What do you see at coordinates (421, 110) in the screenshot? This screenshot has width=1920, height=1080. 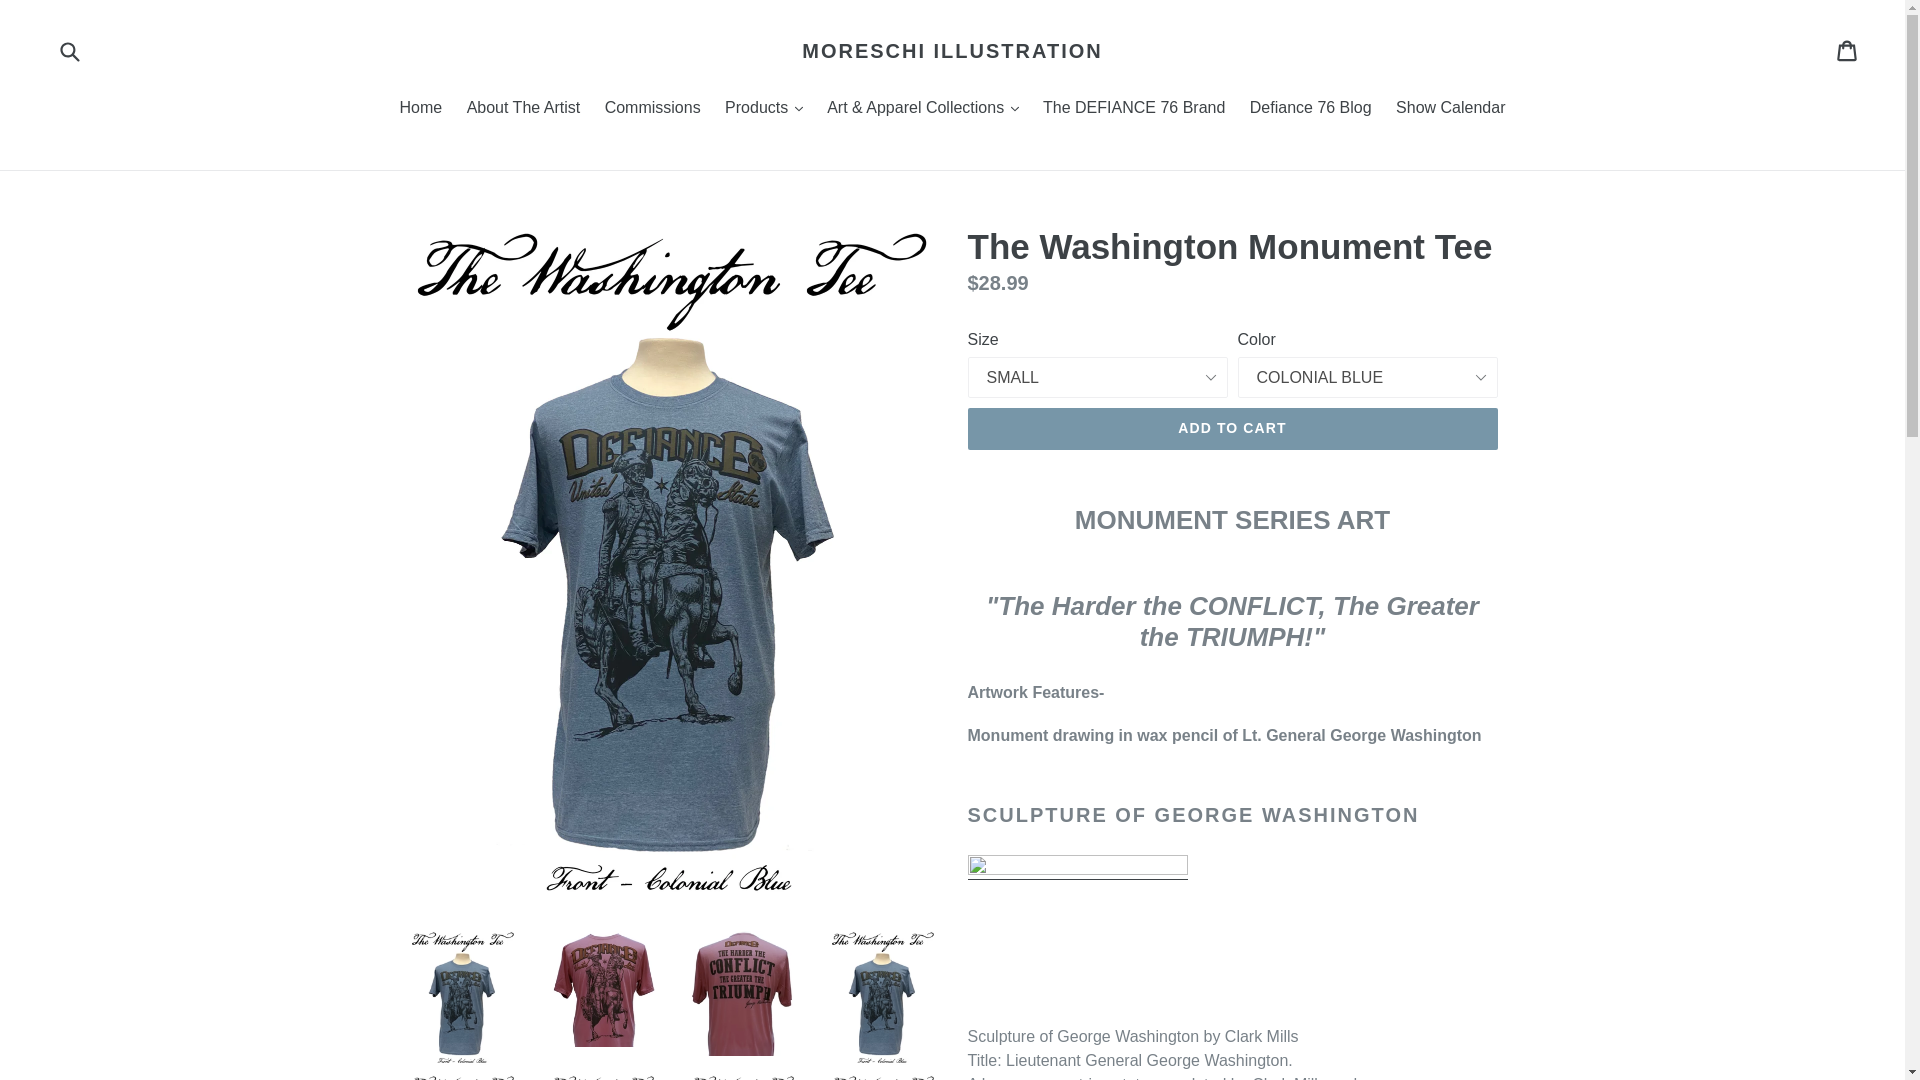 I see `Home` at bounding box center [421, 110].